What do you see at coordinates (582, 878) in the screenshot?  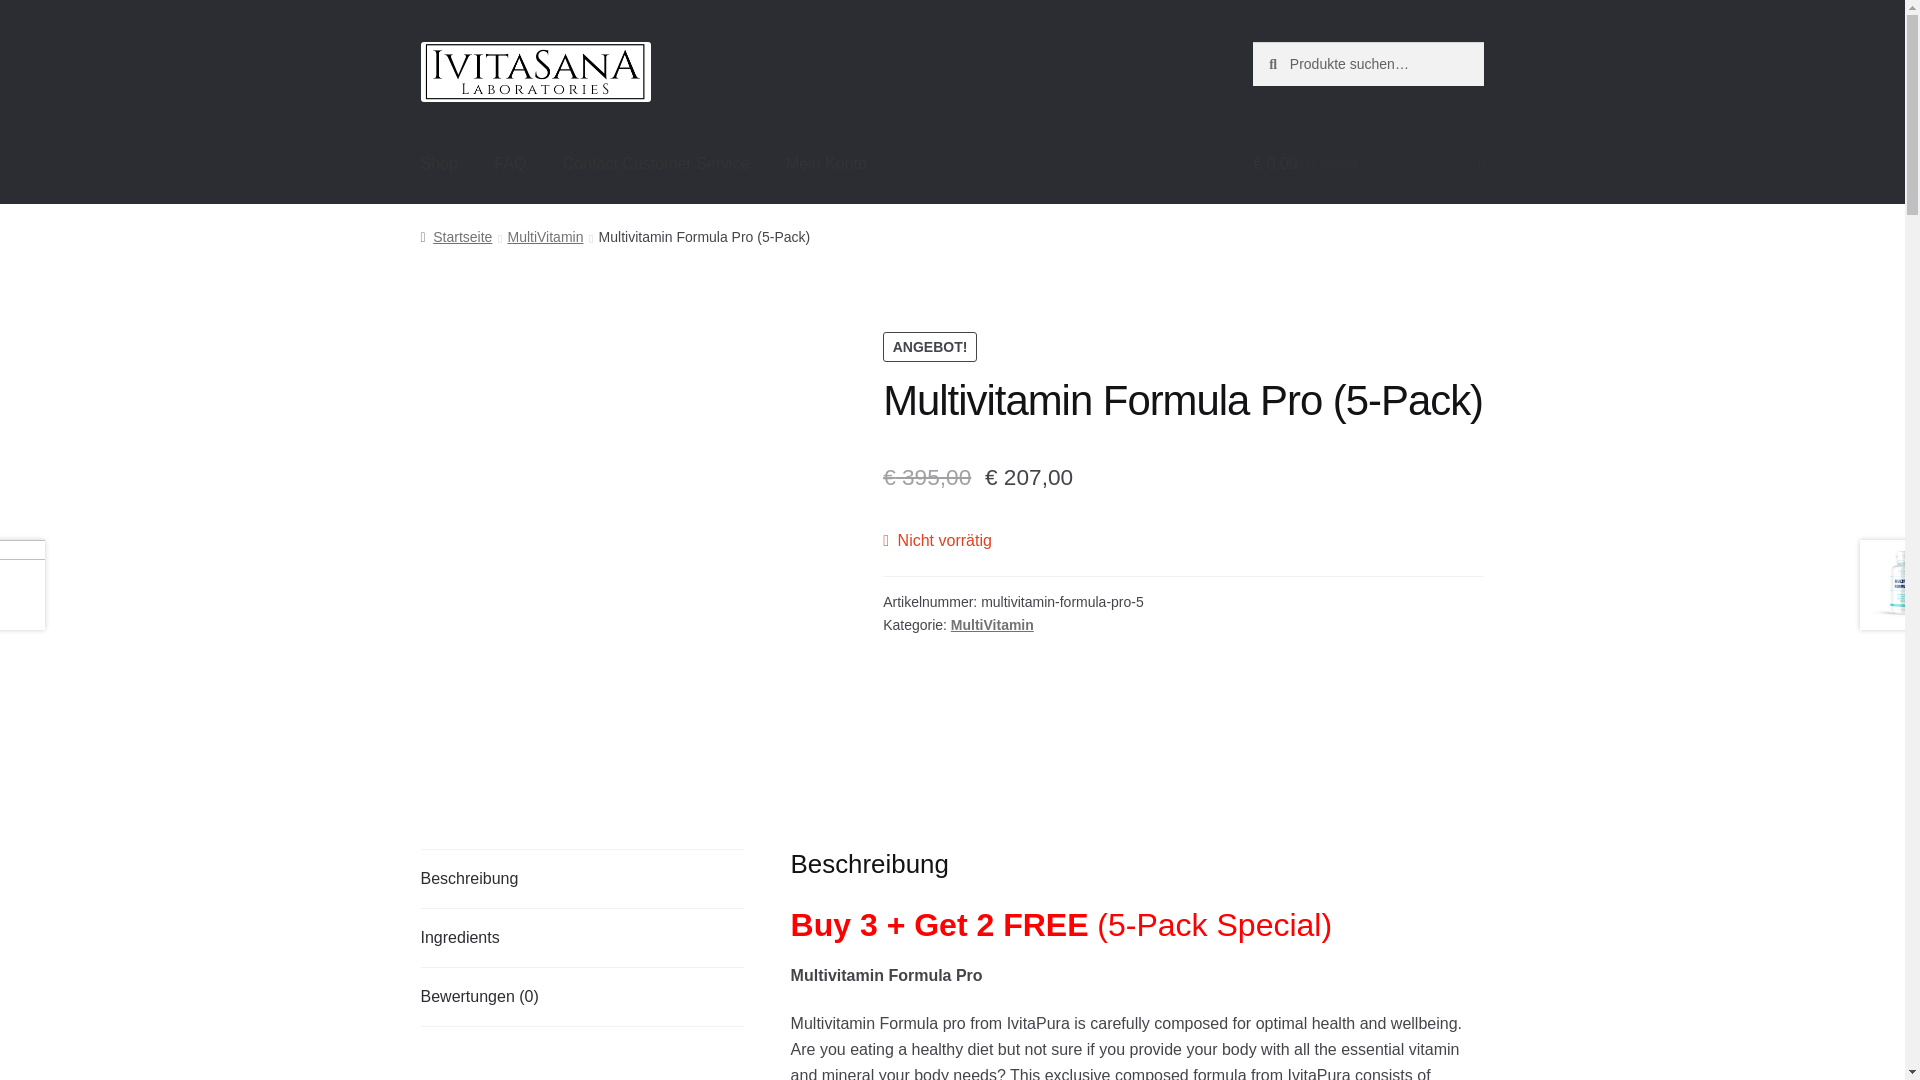 I see `Beschreibung` at bounding box center [582, 878].